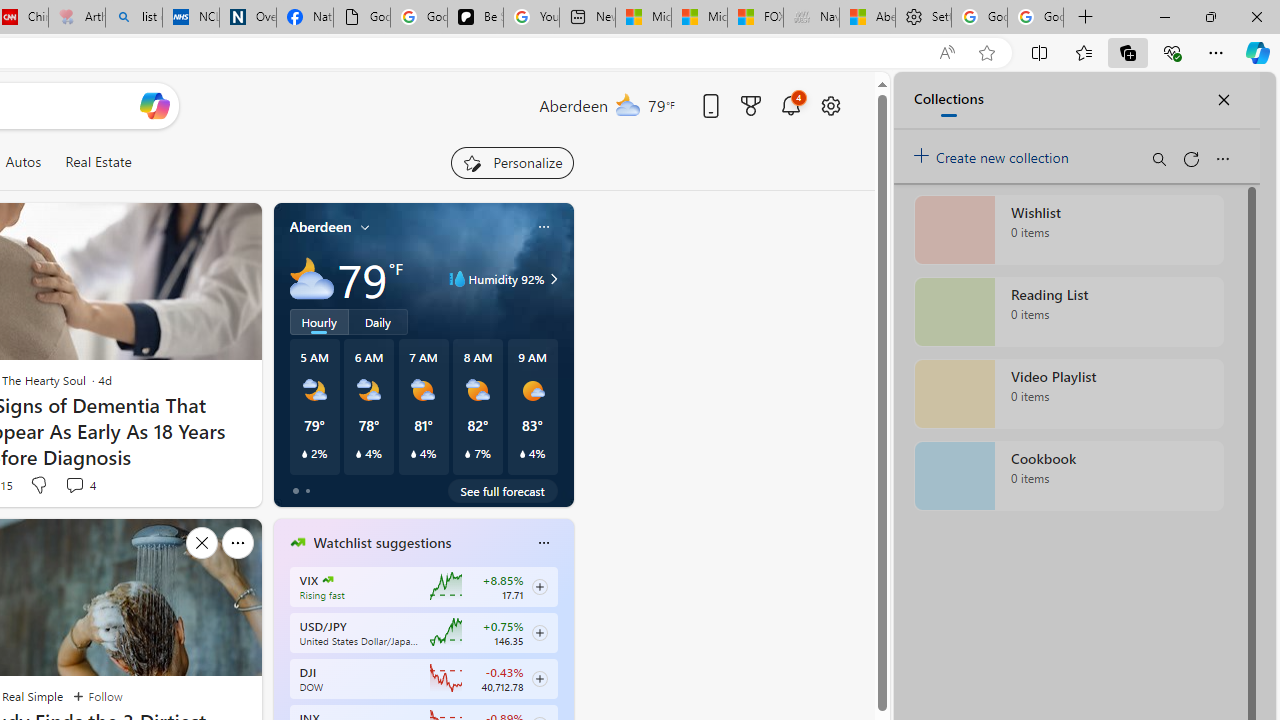 The image size is (1280, 720). What do you see at coordinates (539, 678) in the screenshot?
I see `Class: follow-button  m` at bounding box center [539, 678].